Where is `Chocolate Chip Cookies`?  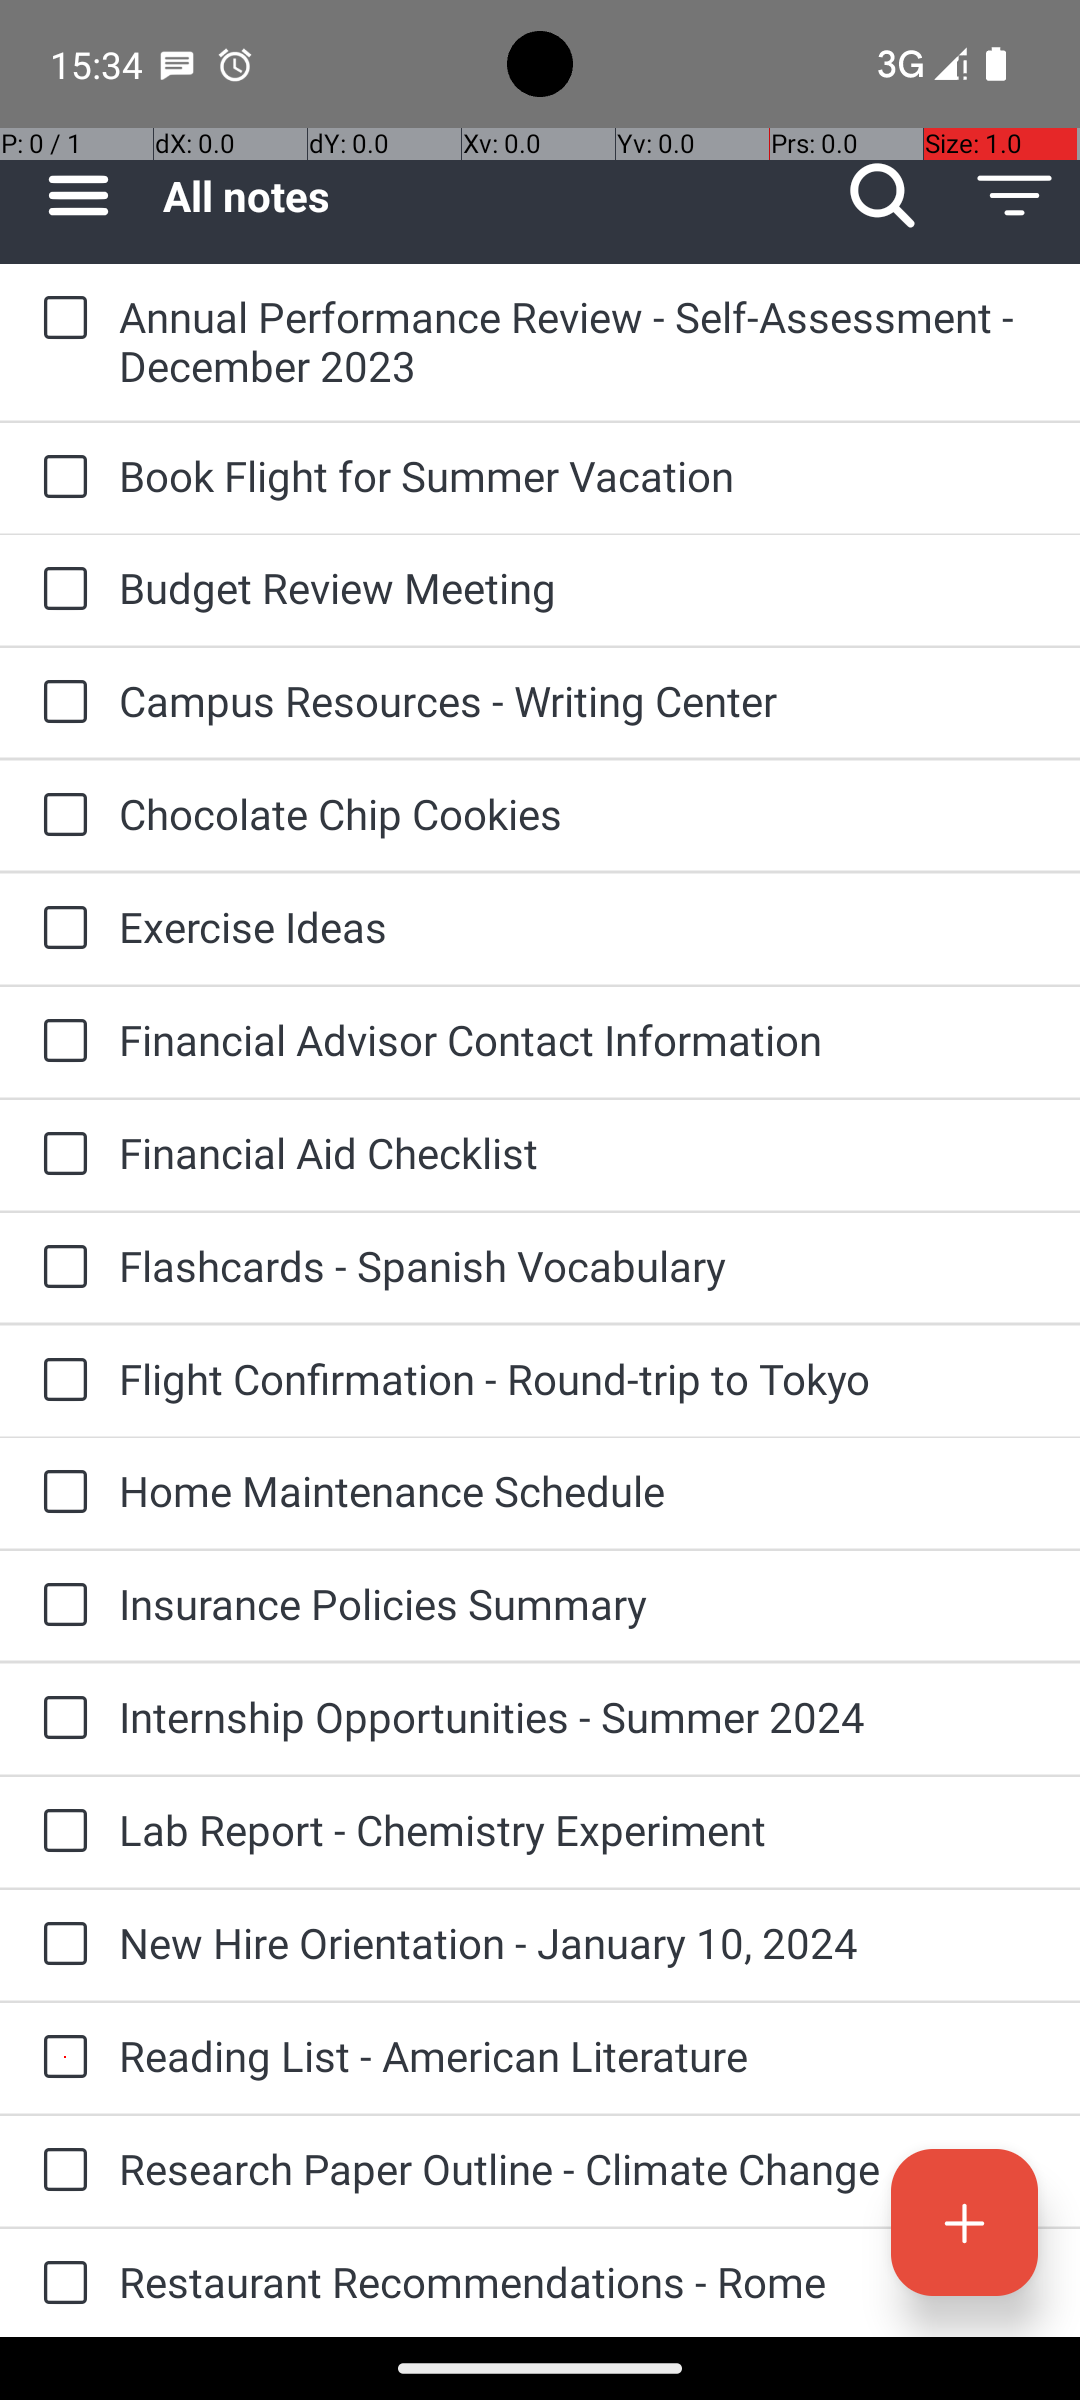
Chocolate Chip Cookies is located at coordinates (580, 814).